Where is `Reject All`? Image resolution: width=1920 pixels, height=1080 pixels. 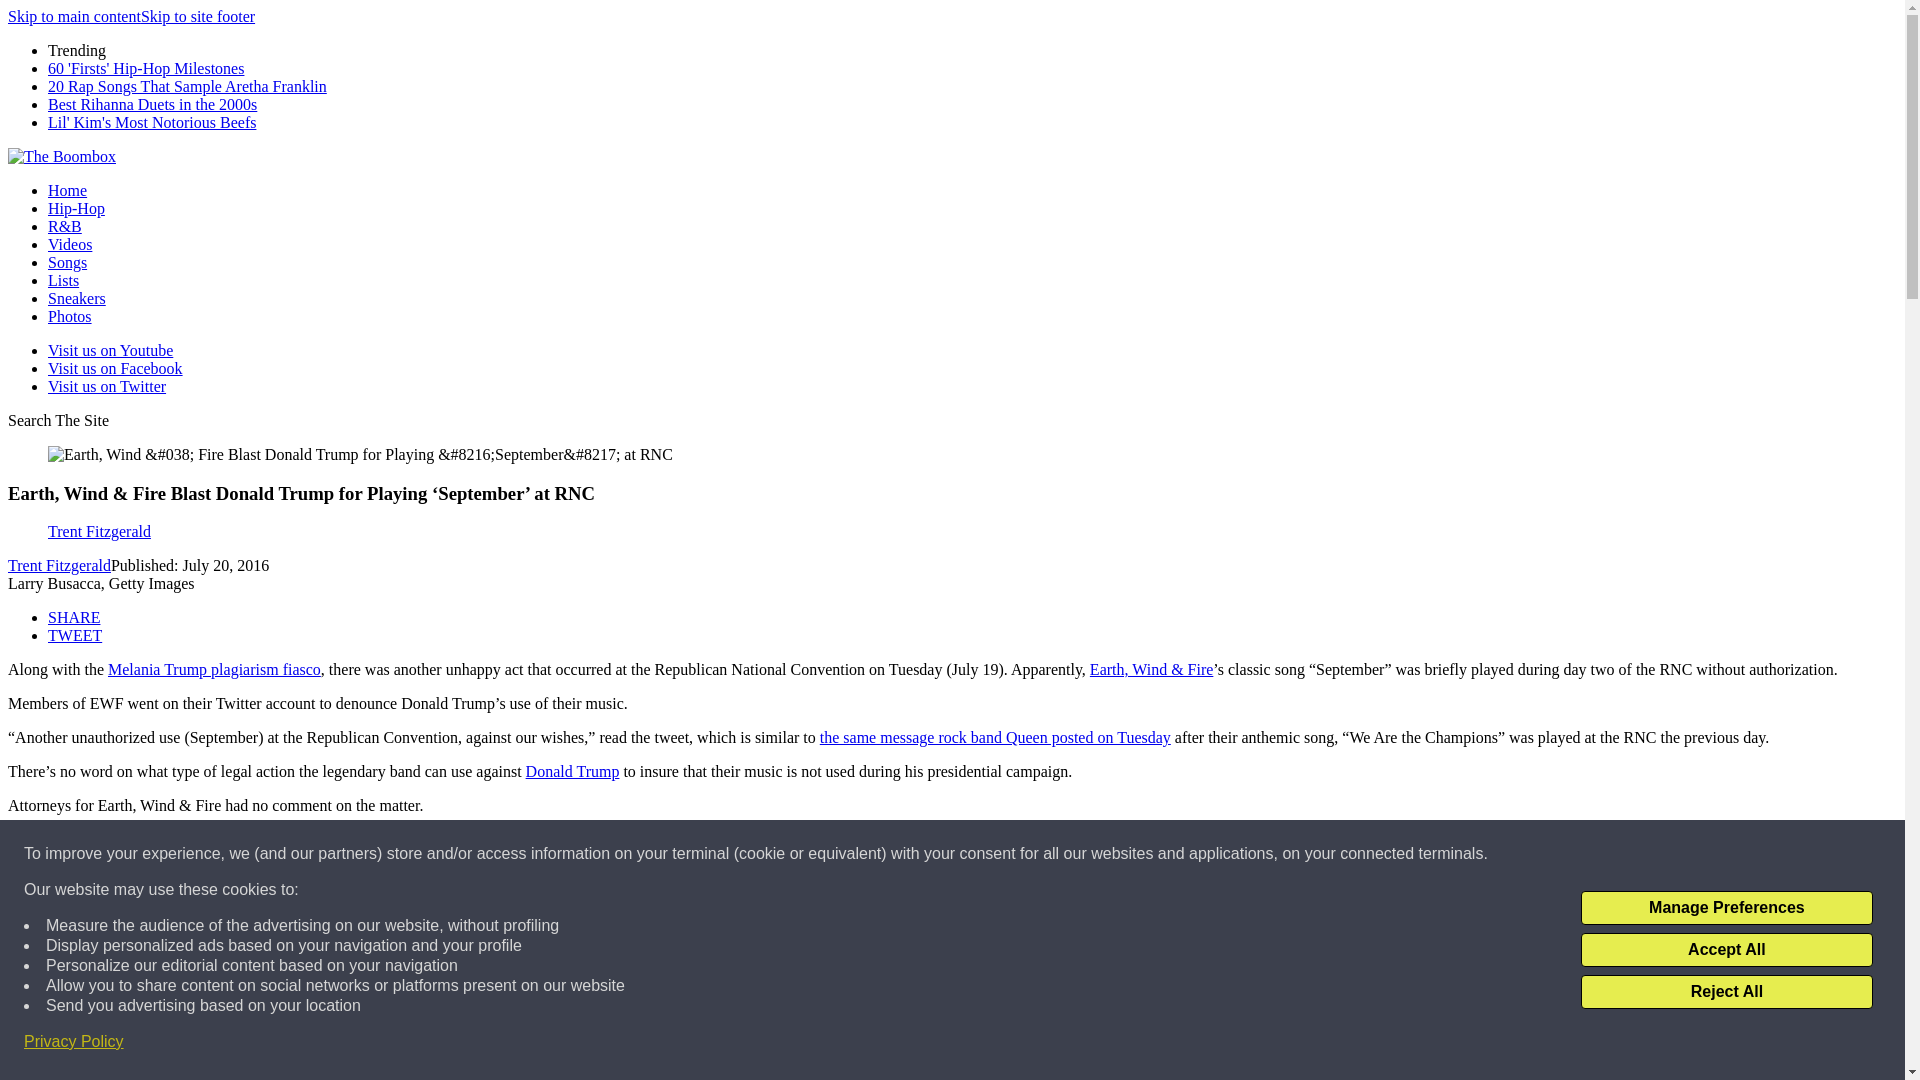
Reject All is located at coordinates (1726, 992).